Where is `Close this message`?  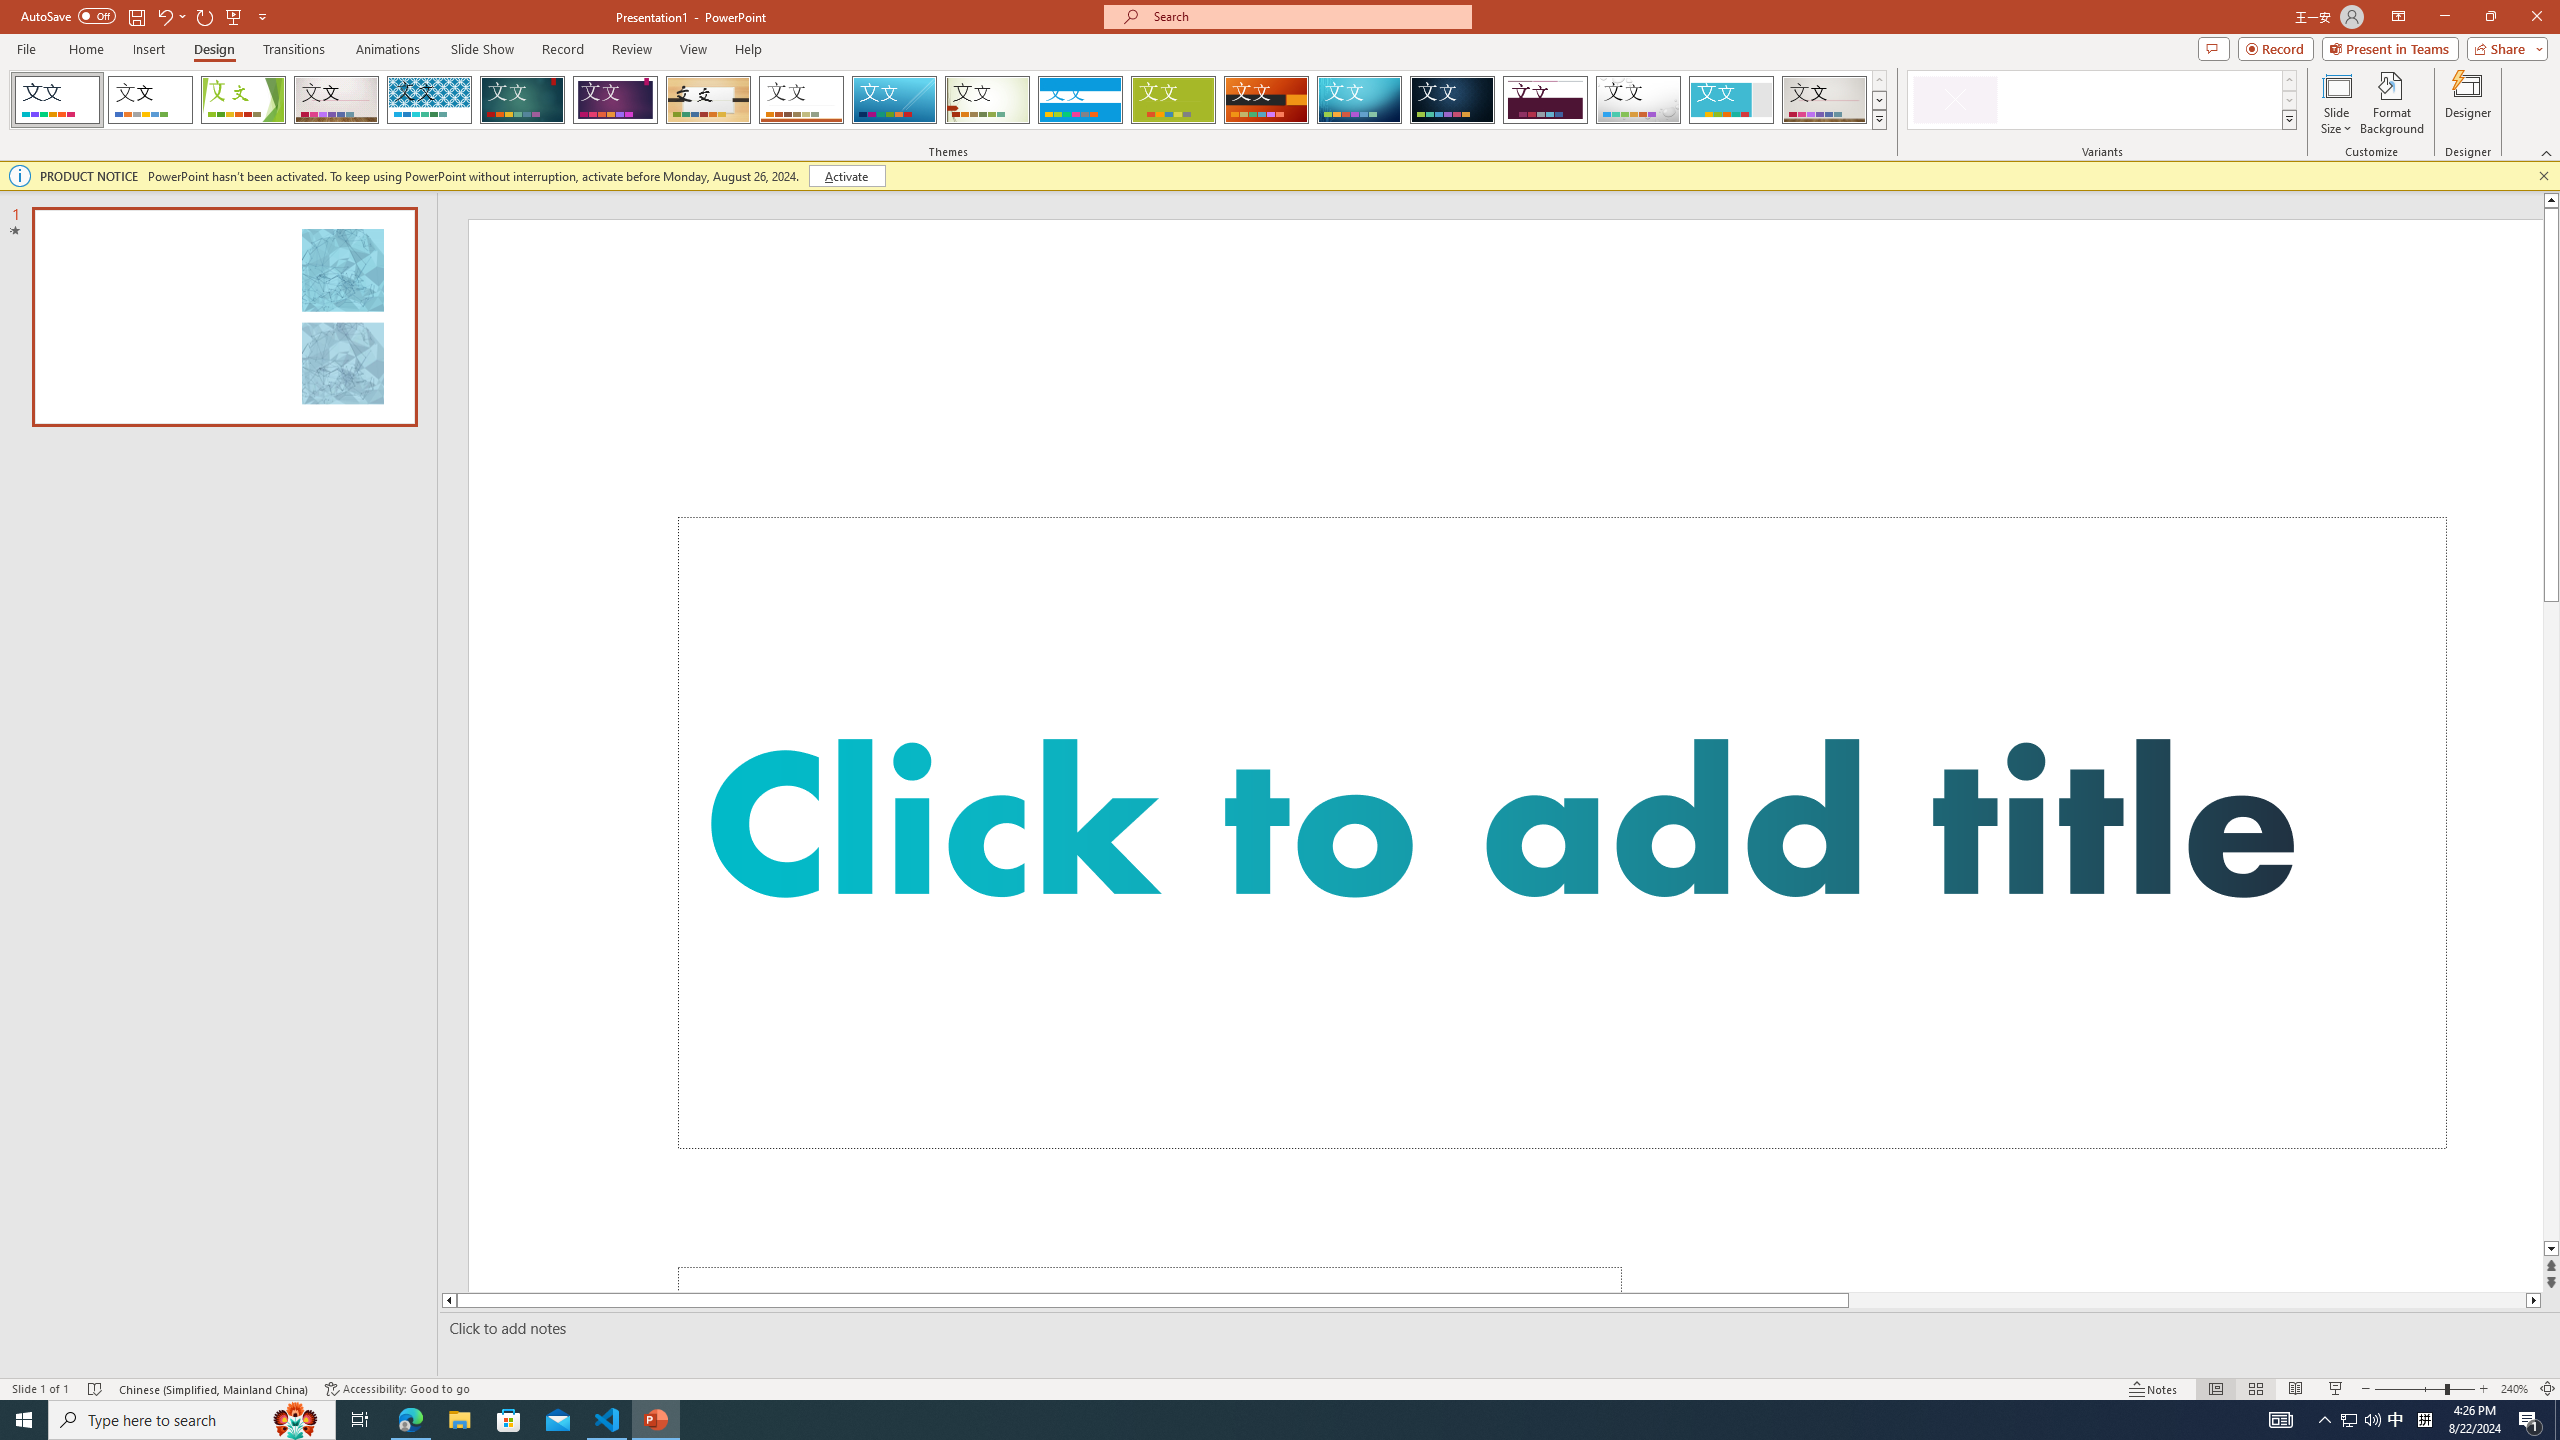 Close this message is located at coordinates (2543, 176).